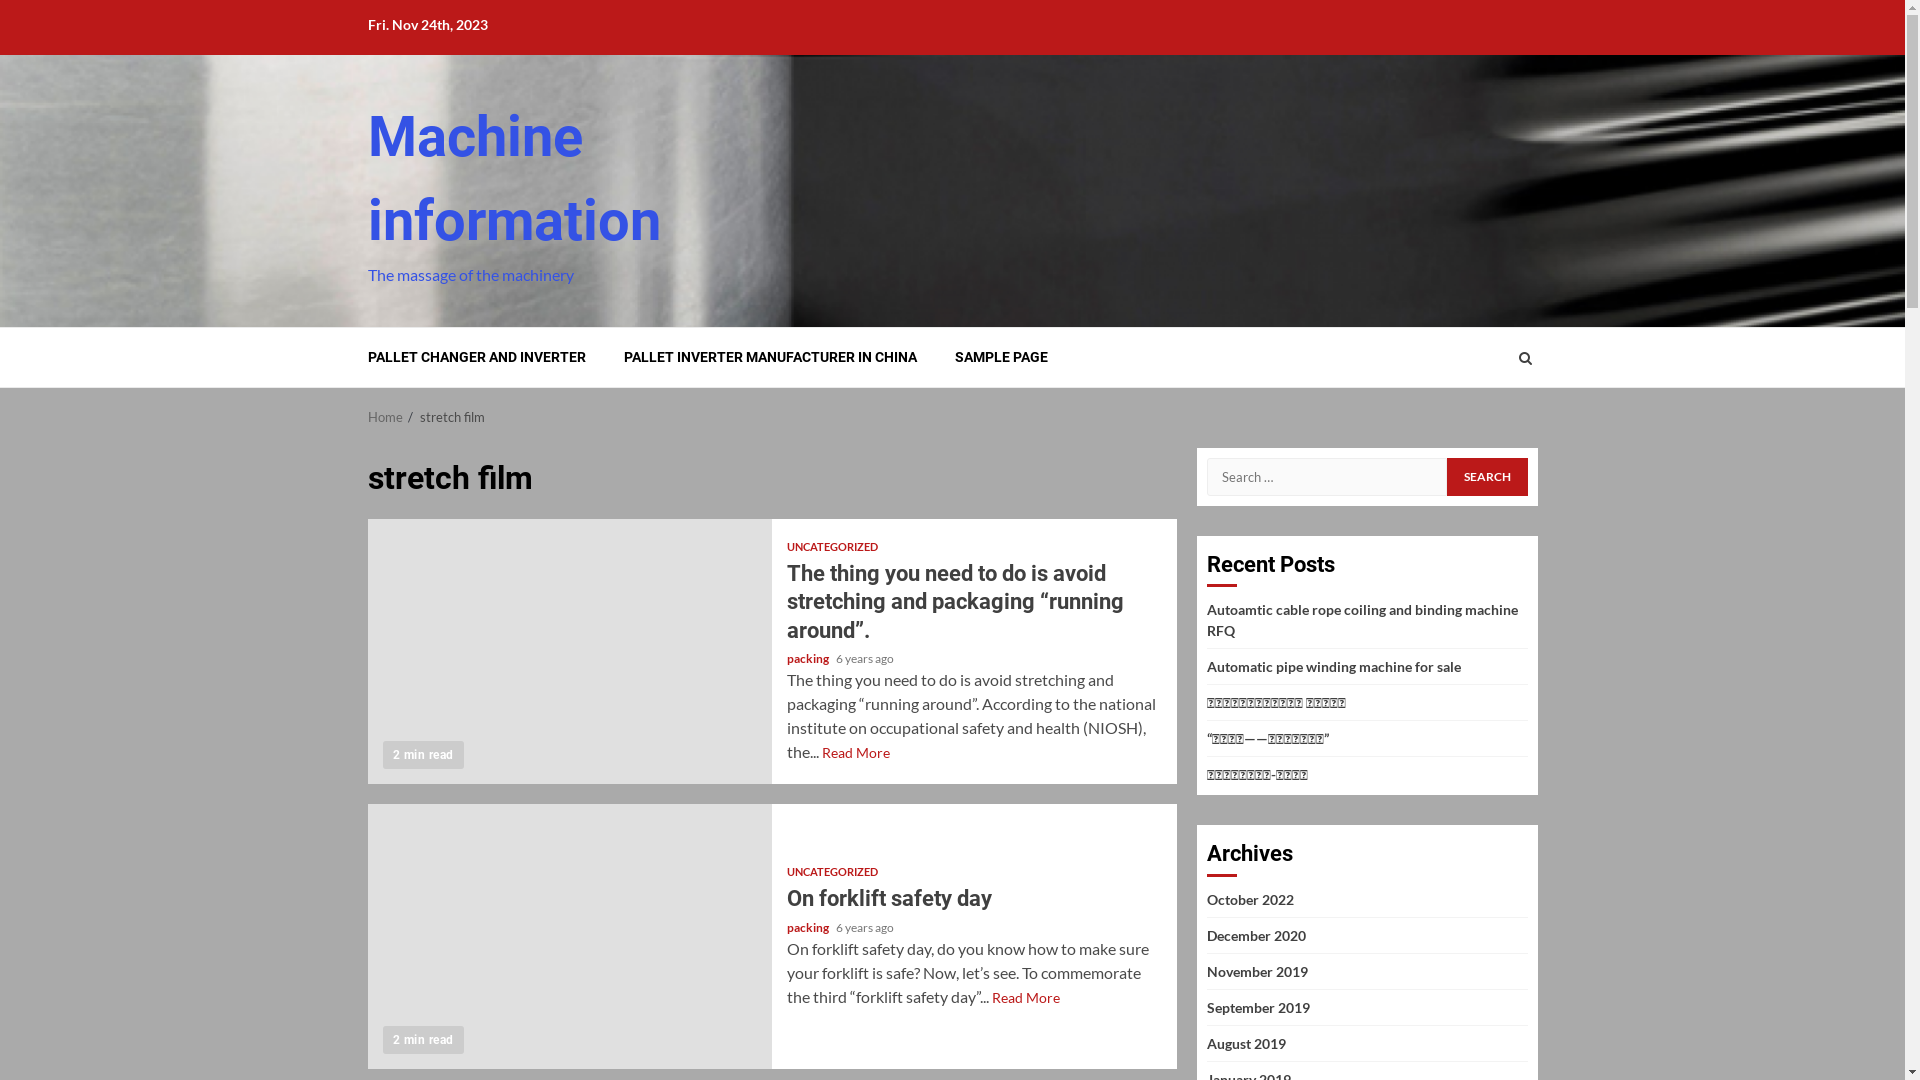  What do you see at coordinates (1362, 620) in the screenshot?
I see `Autoamtic cable rope coiling and binding machine RFQ` at bounding box center [1362, 620].